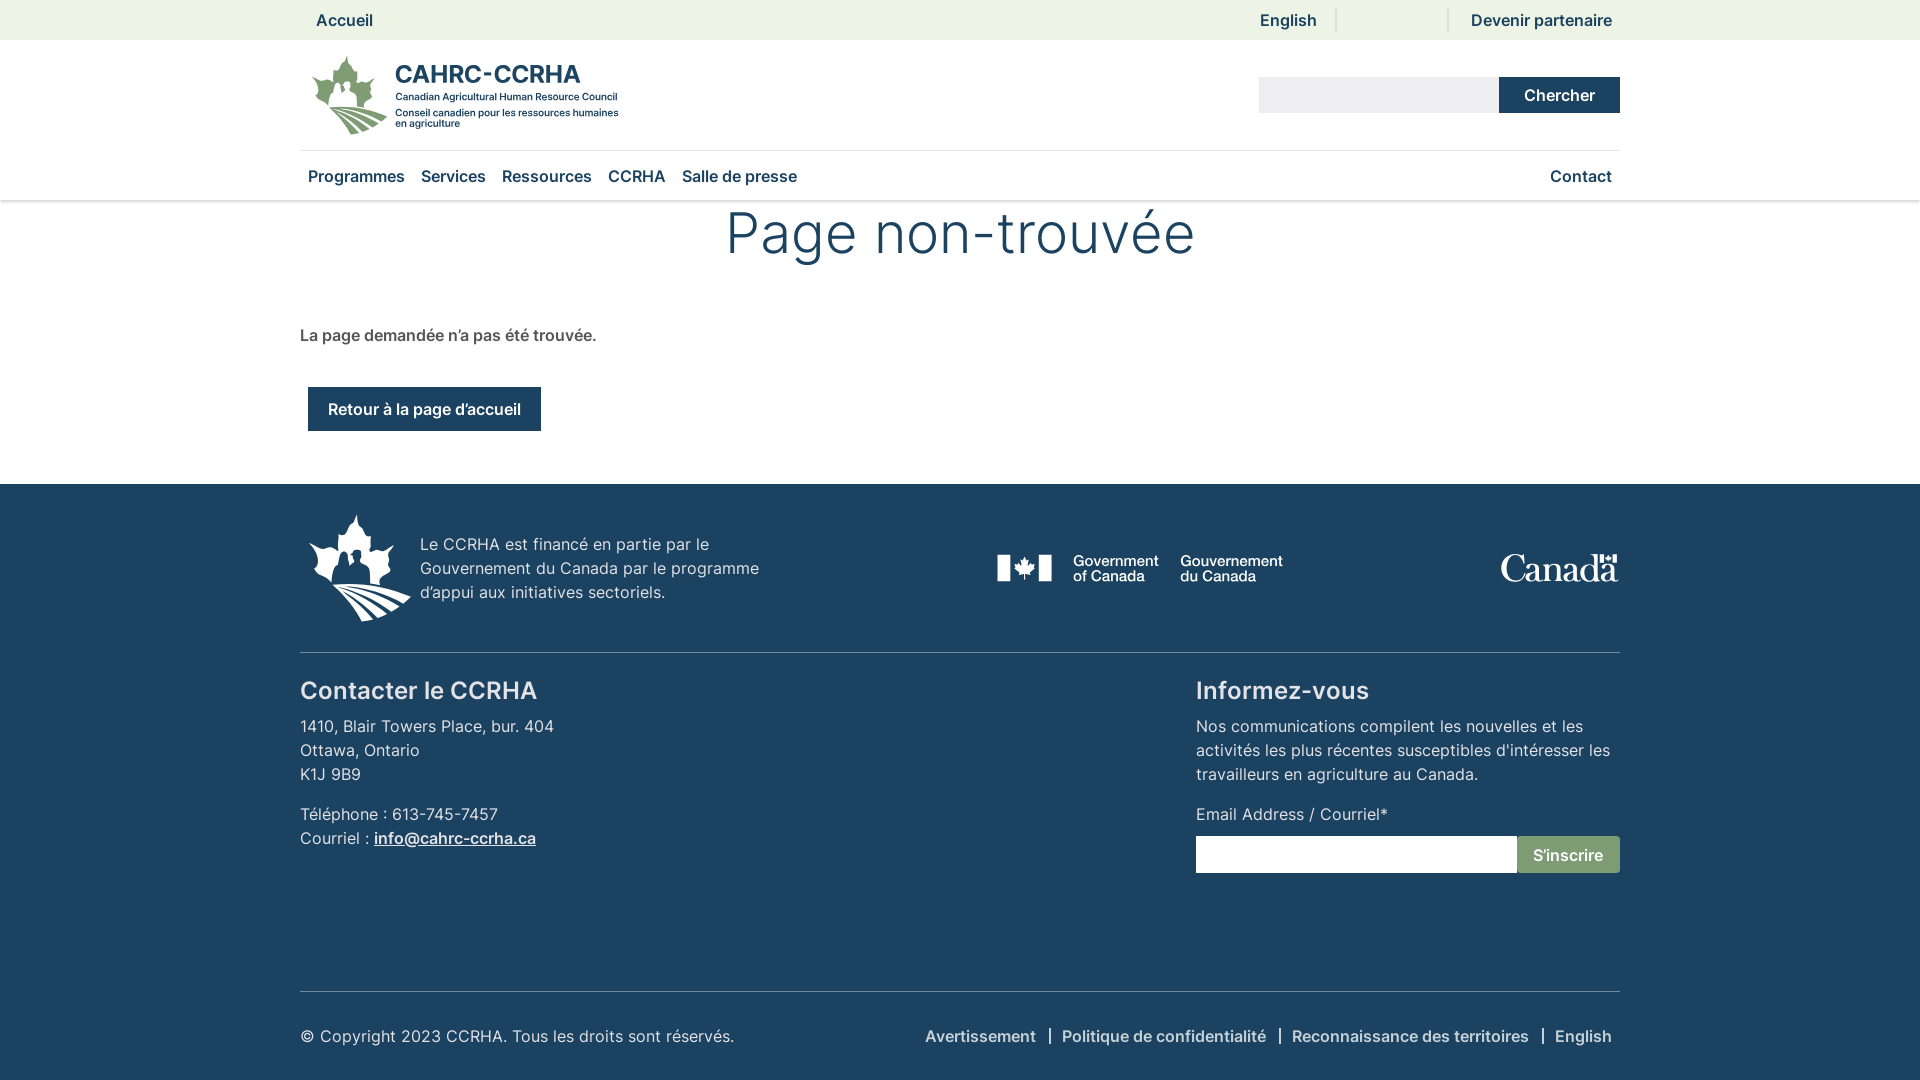 Image resolution: width=1920 pixels, height=1080 pixels. Describe the element at coordinates (455, 838) in the screenshot. I see `info@cahrc-ccrha.ca` at that location.